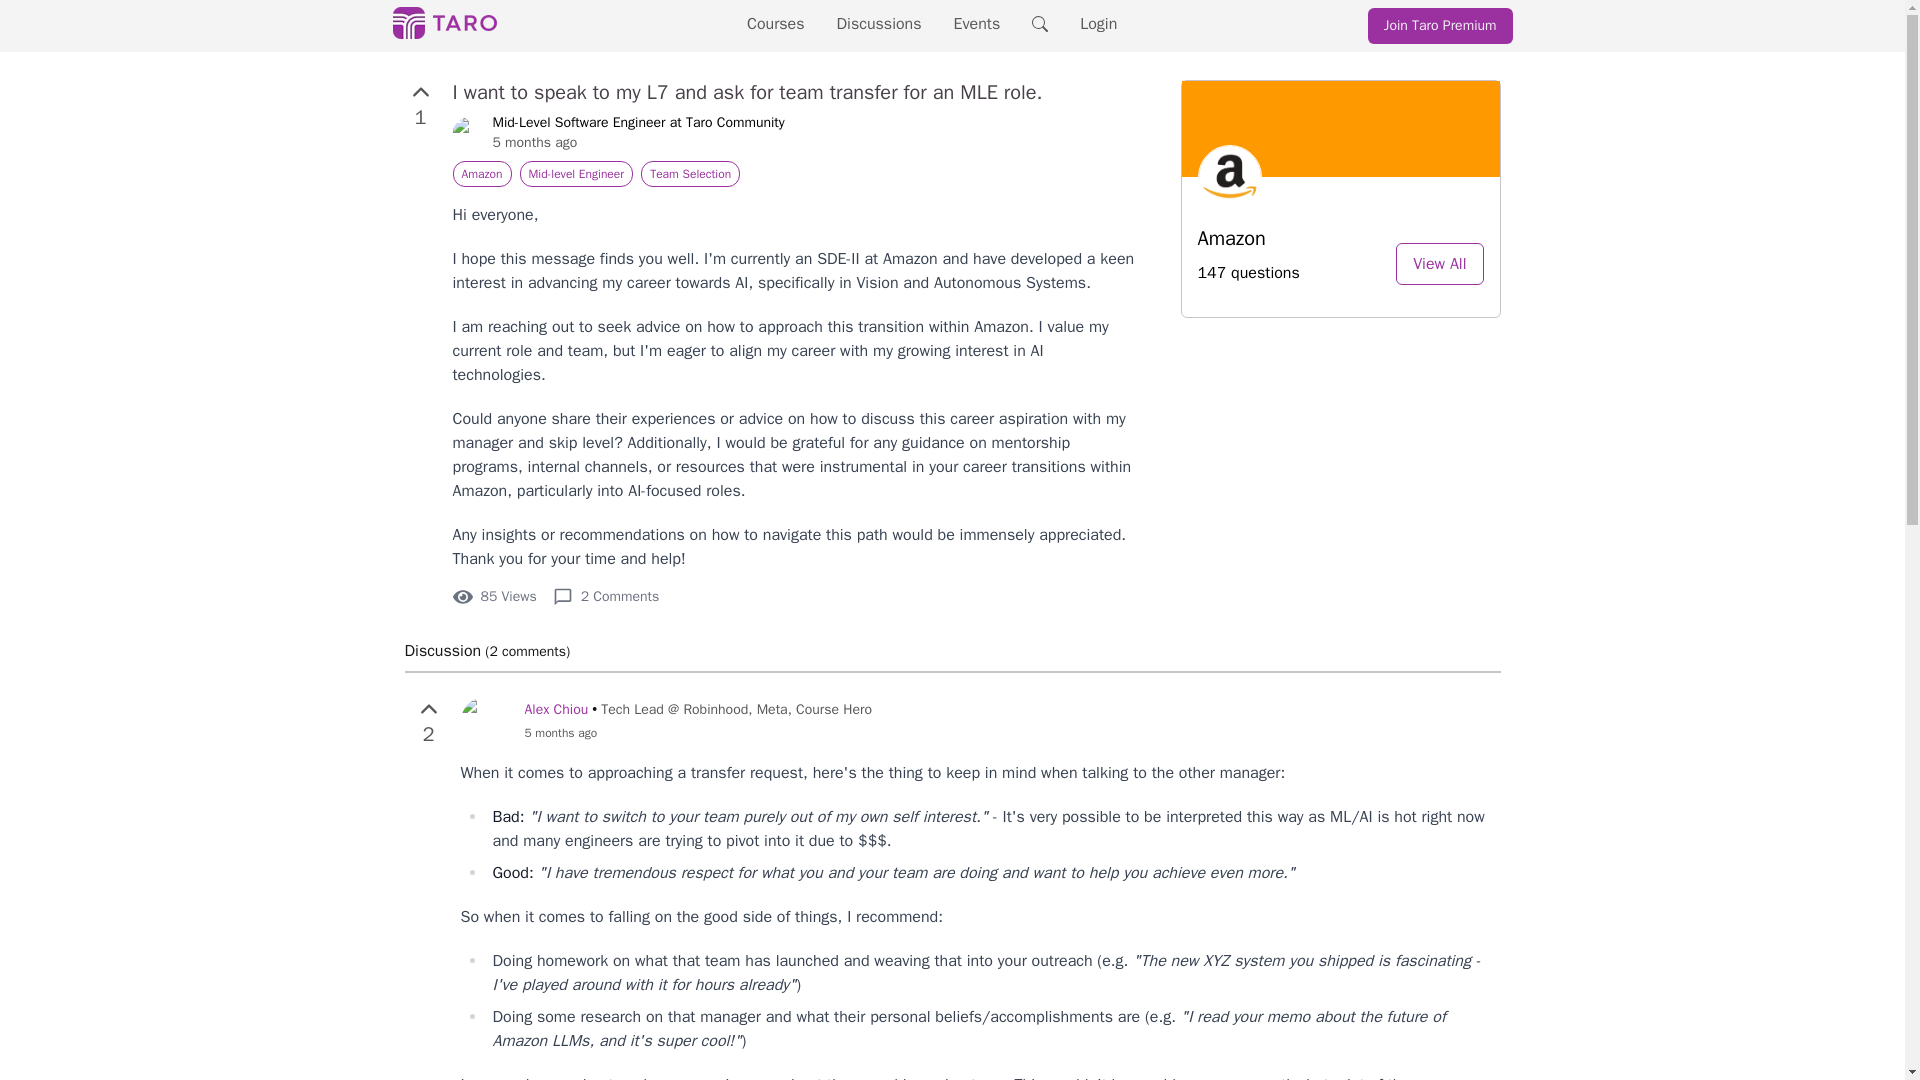 The image size is (1920, 1080). What do you see at coordinates (698, 732) in the screenshot?
I see `Friday March 8, 7:00pm` at bounding box center [698, 732].